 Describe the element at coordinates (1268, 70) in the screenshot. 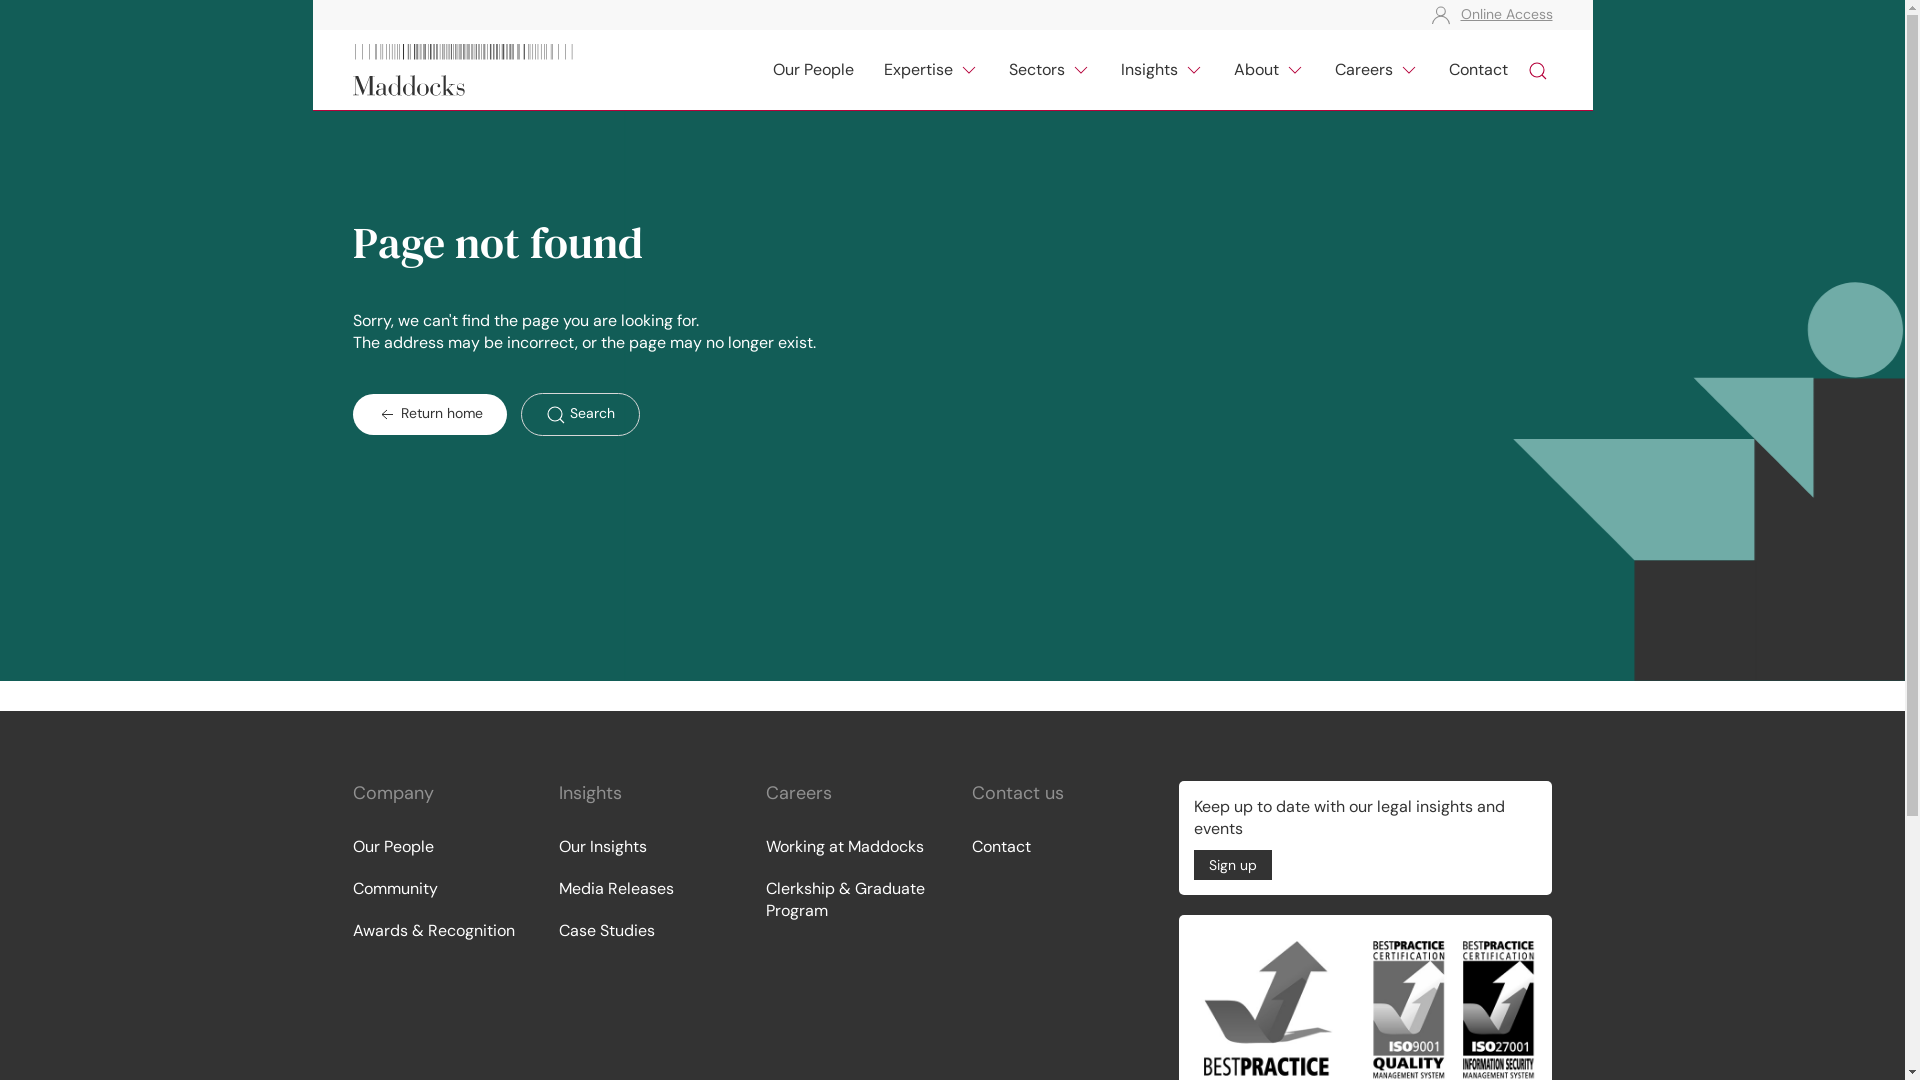

I see `About` at that location.